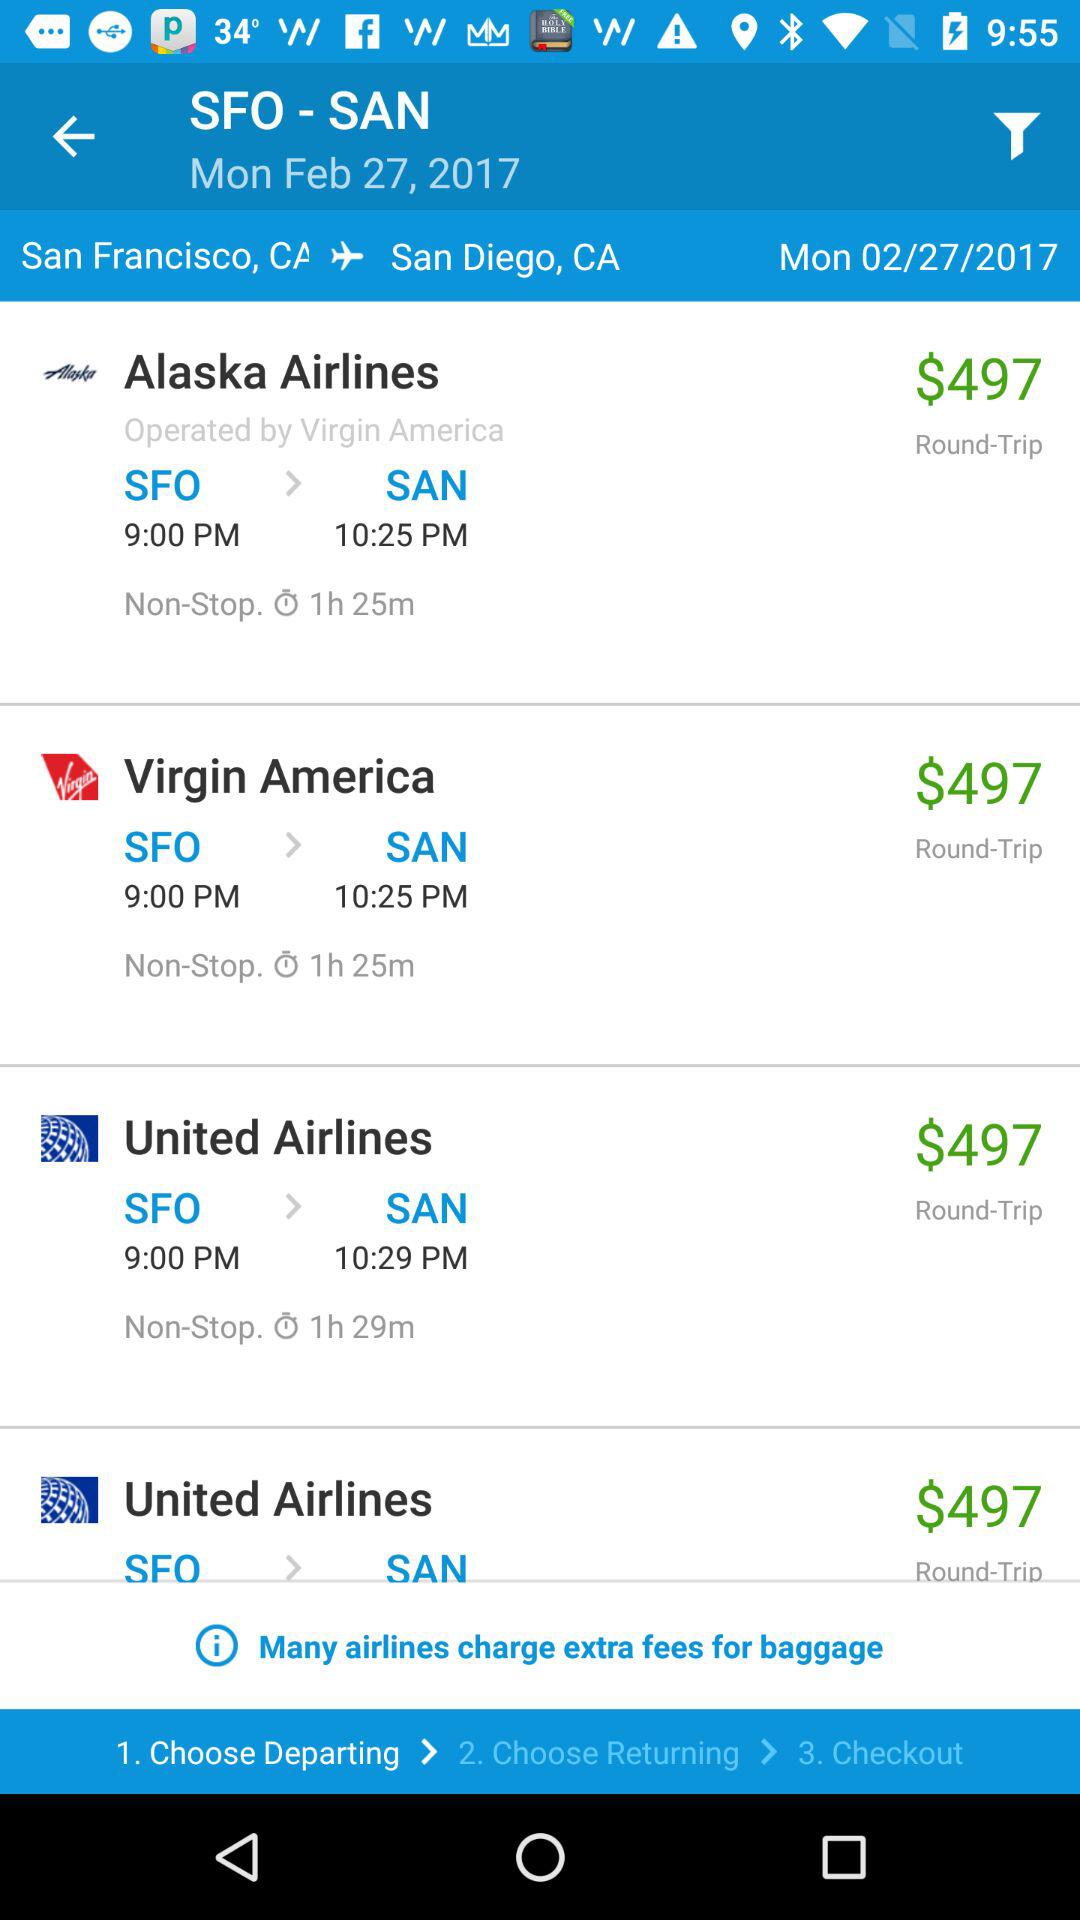  What do you see at coordinates (508, 370) in the screenshot?
I see `launch the item above operated by virgin icon` at bounding box center [508, 370].